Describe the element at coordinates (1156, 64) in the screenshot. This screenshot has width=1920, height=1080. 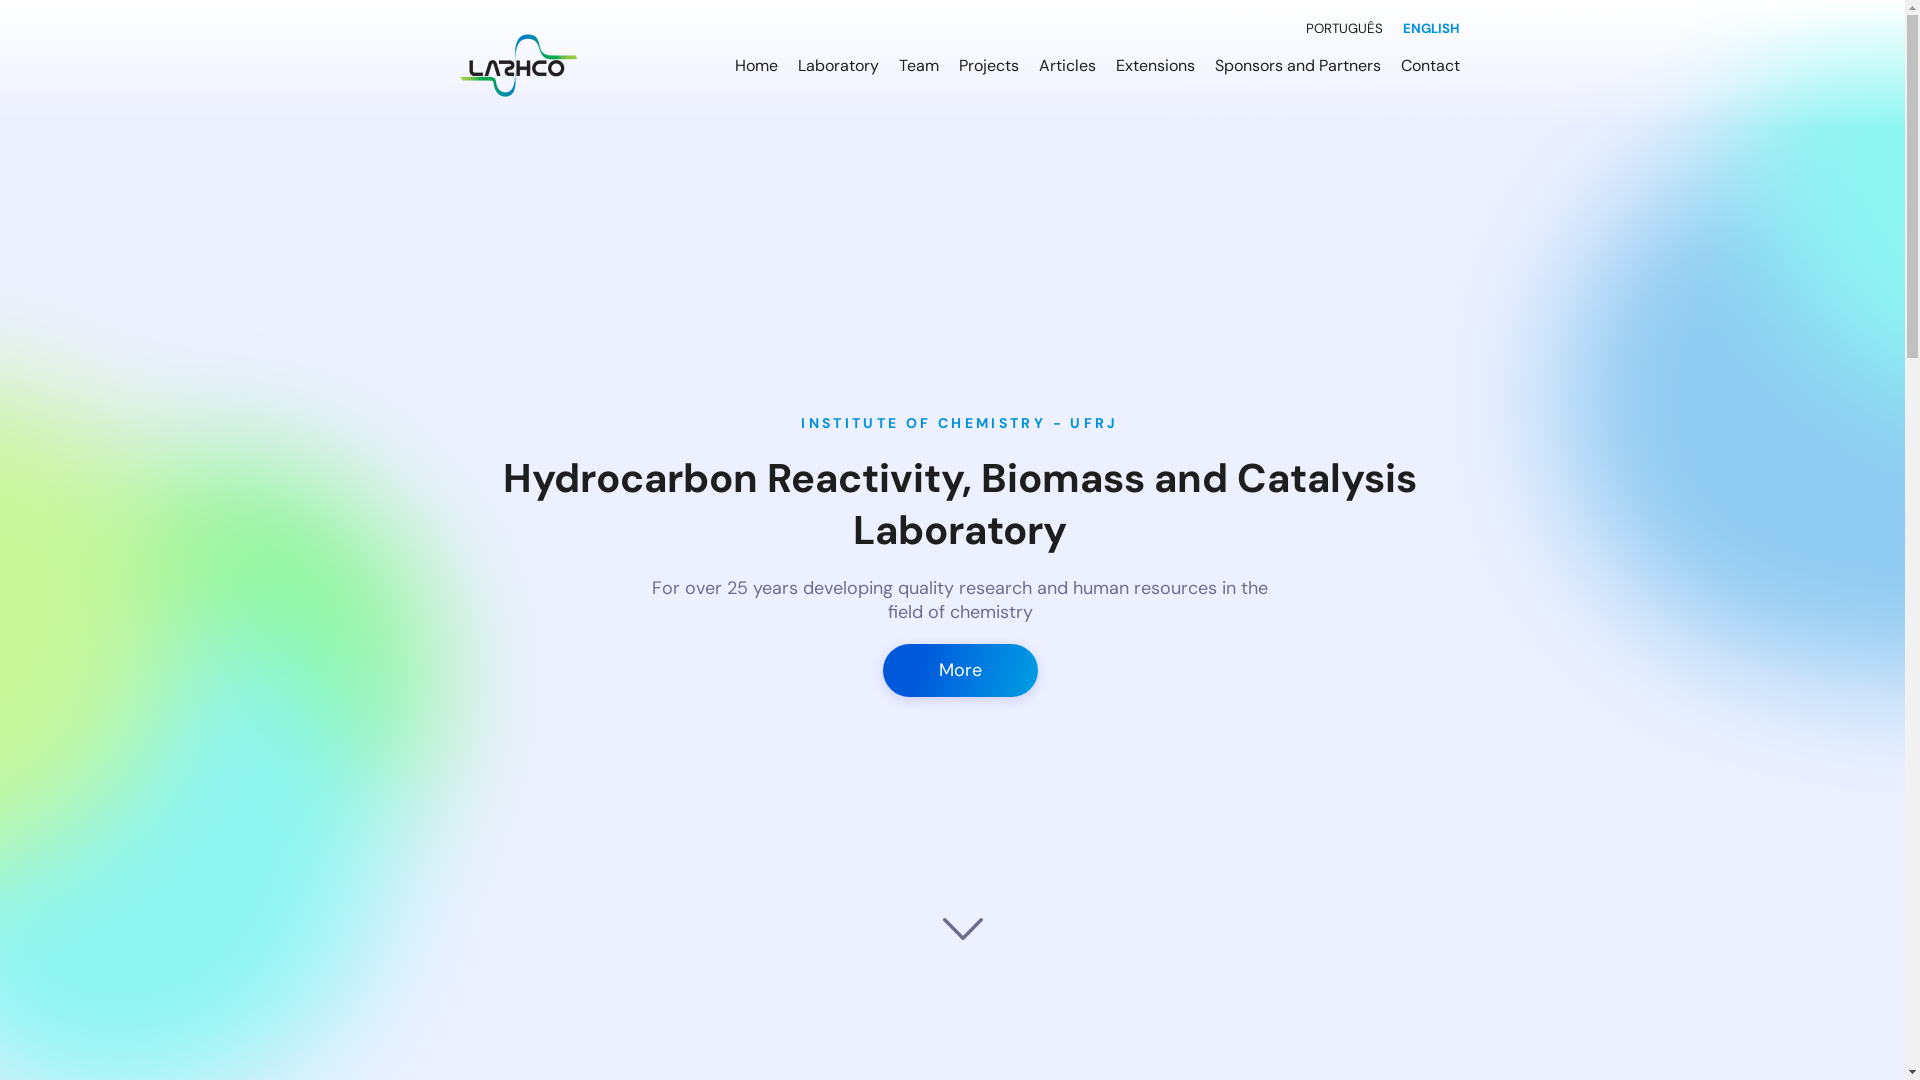
I see `Extensions` at that location.